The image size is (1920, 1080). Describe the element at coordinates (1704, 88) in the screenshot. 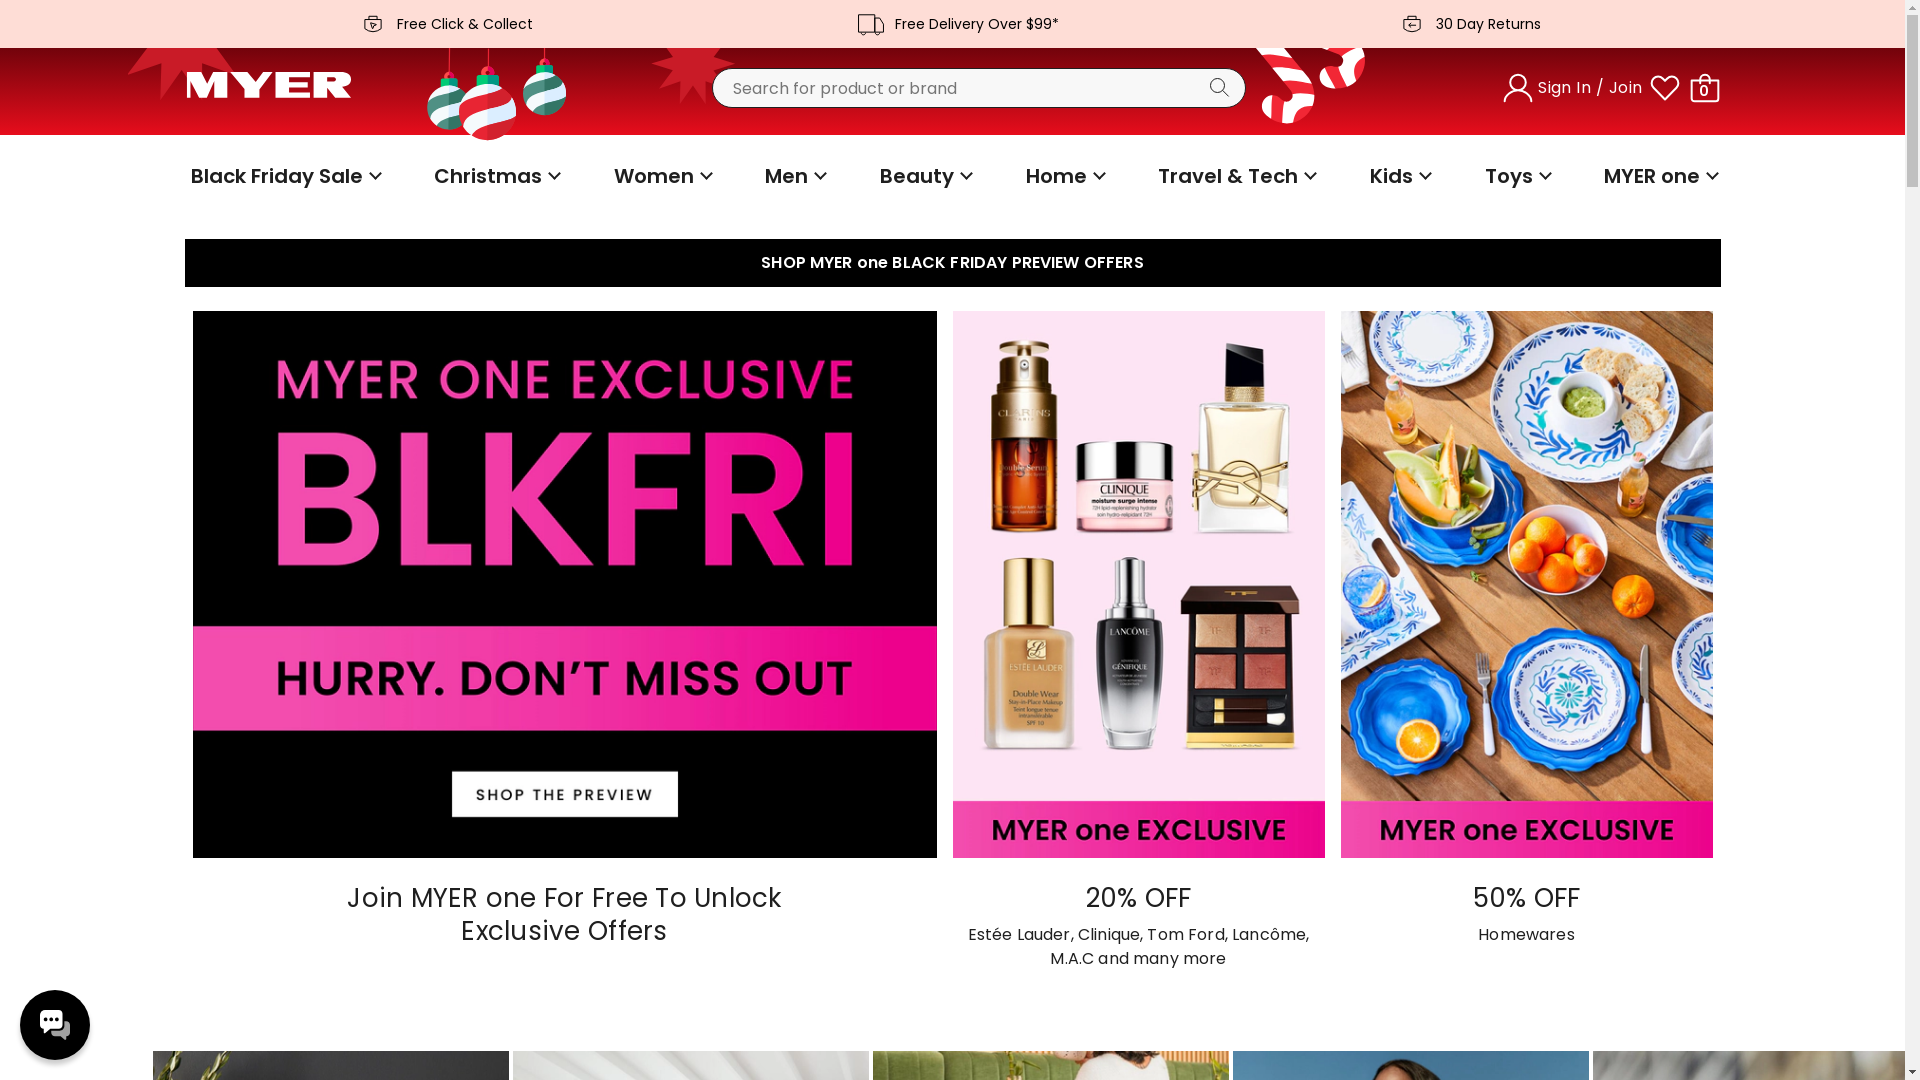

I see `0` at that location.